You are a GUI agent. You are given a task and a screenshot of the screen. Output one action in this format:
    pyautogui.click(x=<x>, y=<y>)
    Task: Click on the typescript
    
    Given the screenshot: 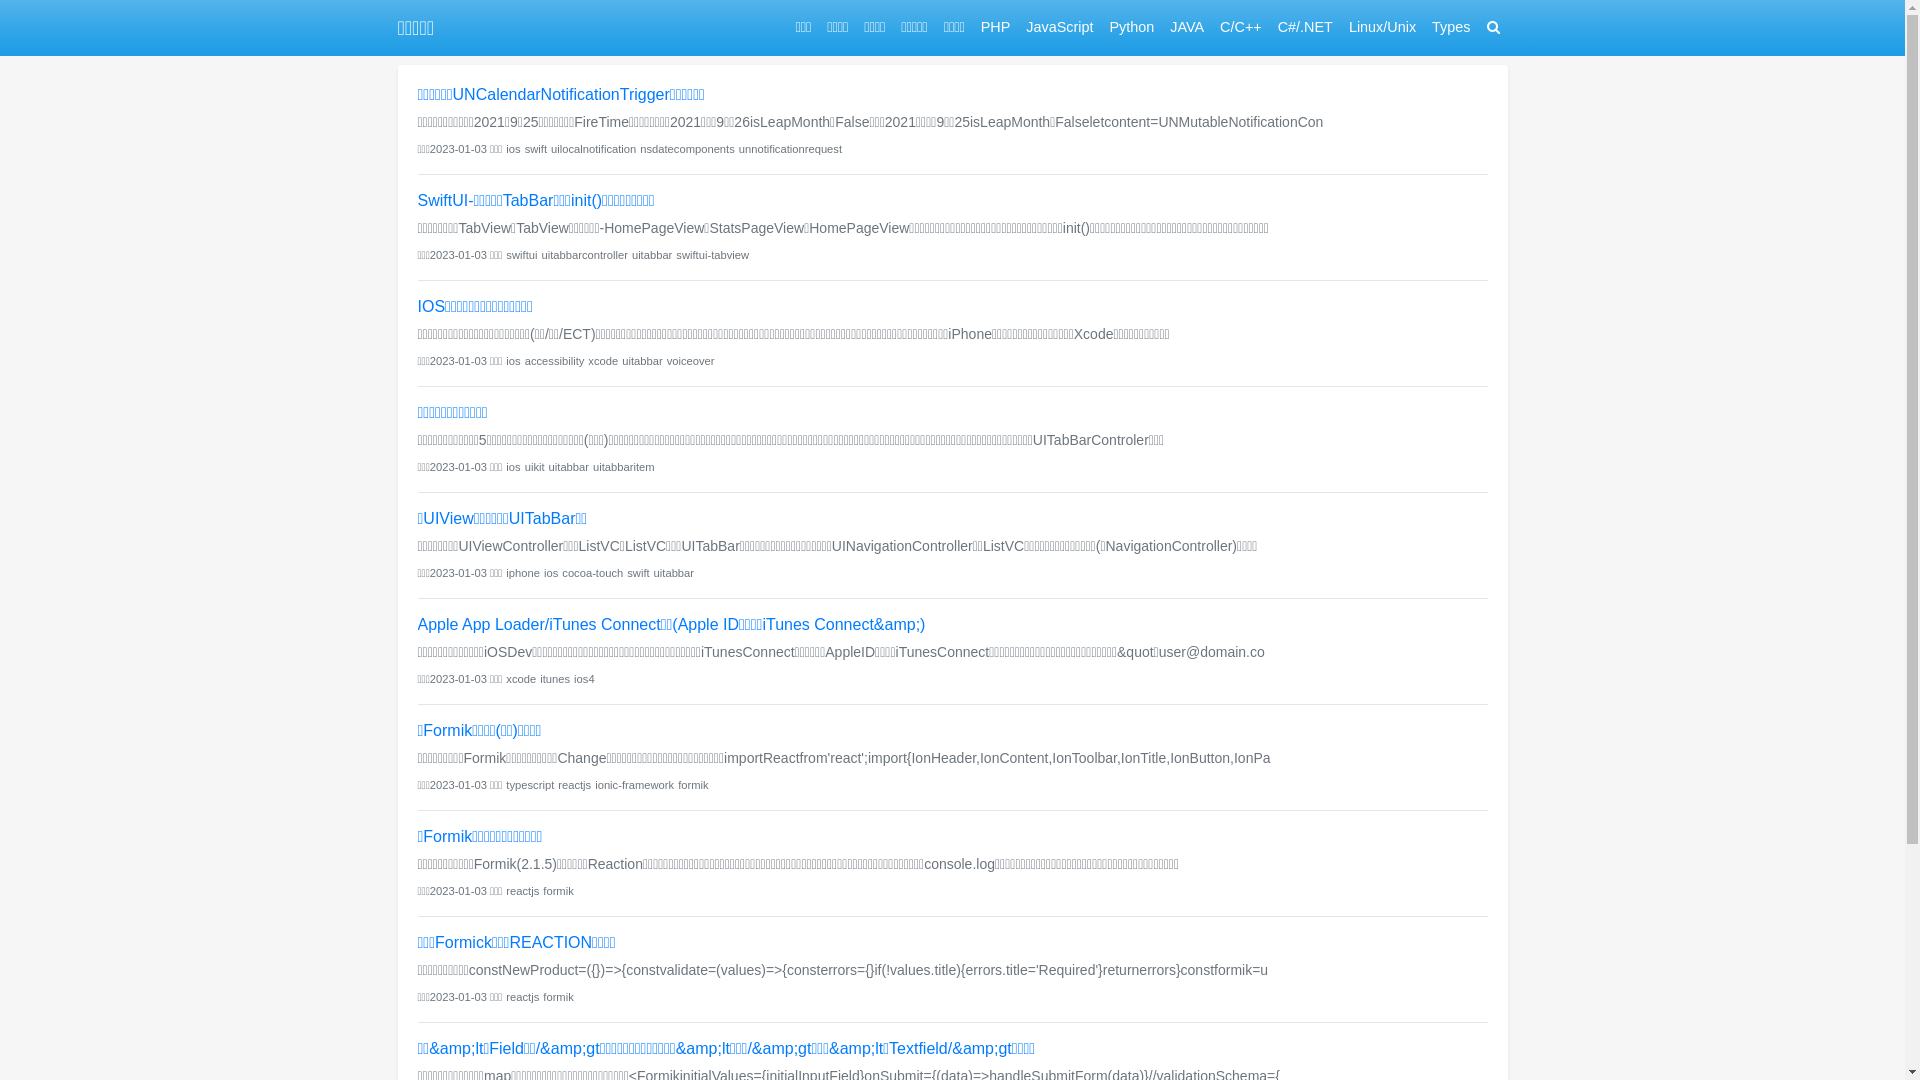 What is the action you would take?
    pyautogui.click(x=530, y=785)
    